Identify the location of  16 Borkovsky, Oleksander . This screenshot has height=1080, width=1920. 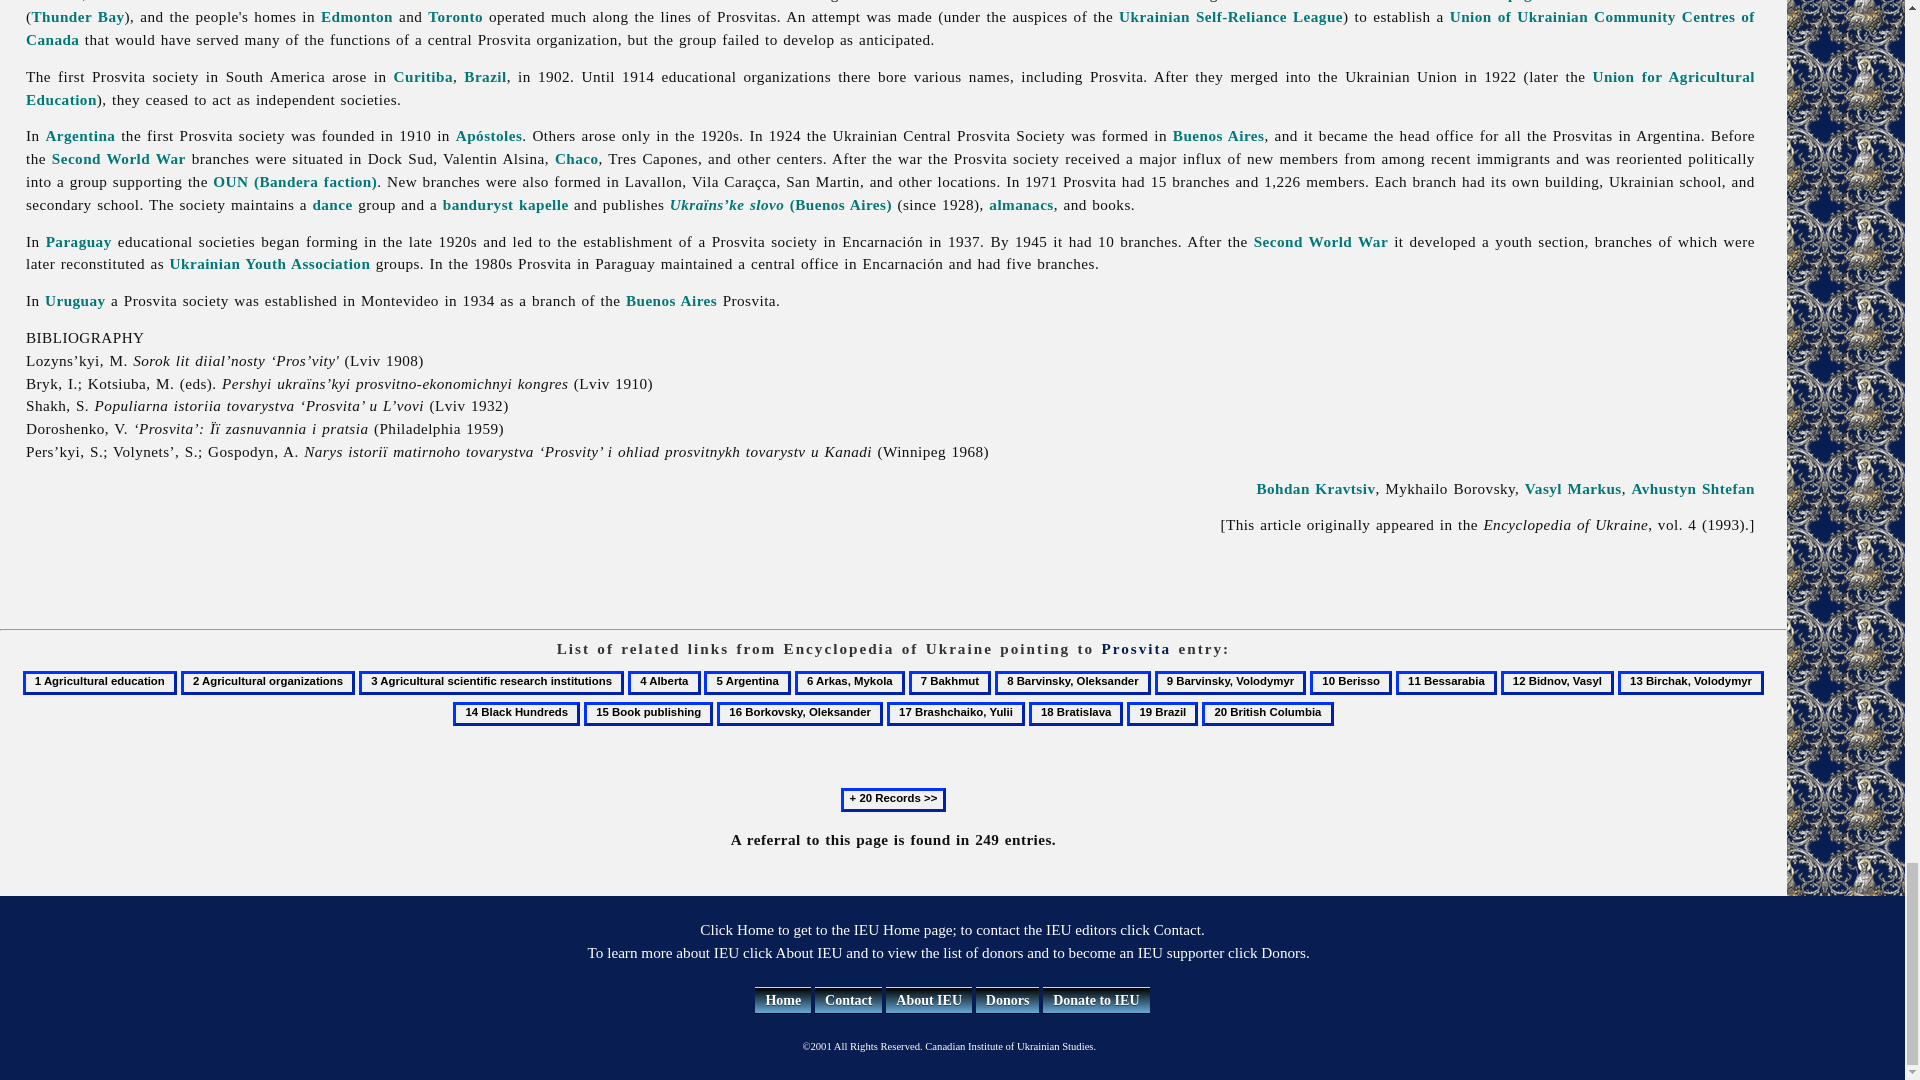
(800, 714).